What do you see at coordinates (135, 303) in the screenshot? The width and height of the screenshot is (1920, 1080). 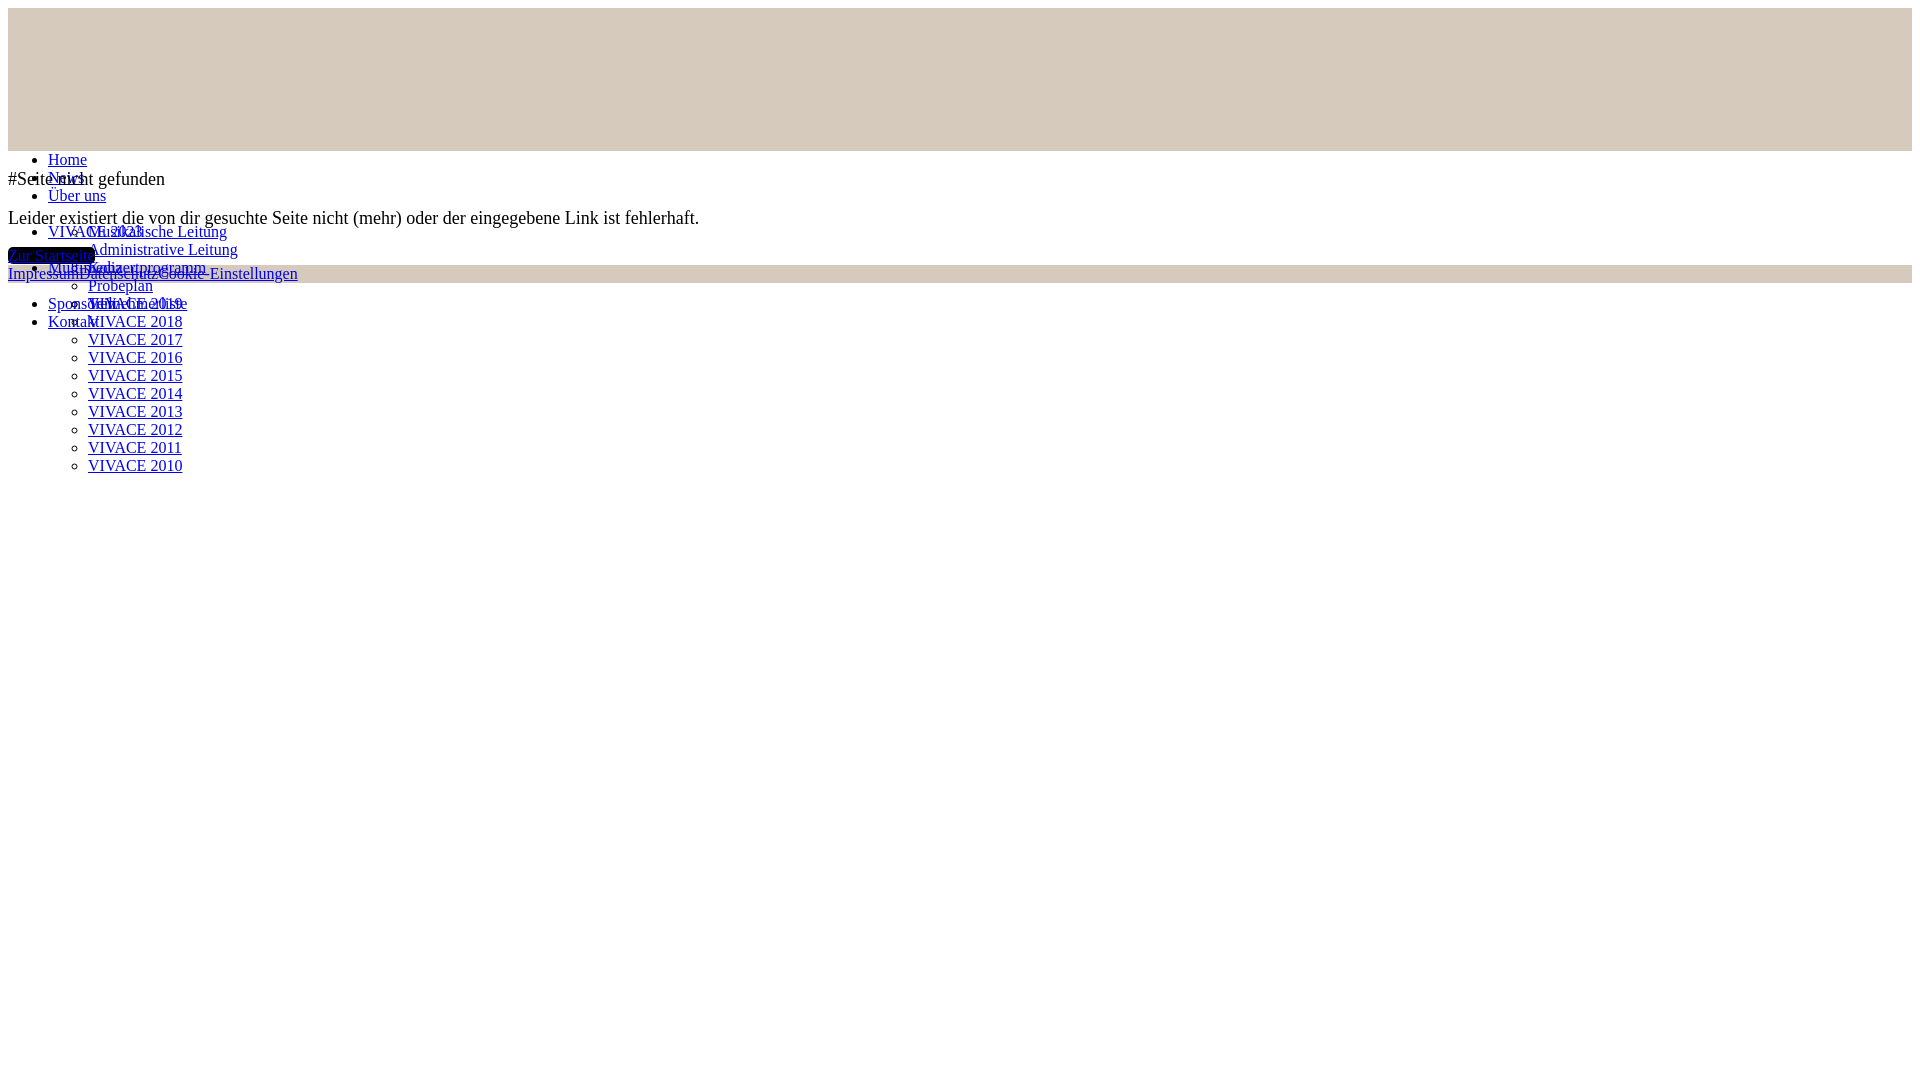 I see `VIVACE 2019` at bounding box center [135, 303].